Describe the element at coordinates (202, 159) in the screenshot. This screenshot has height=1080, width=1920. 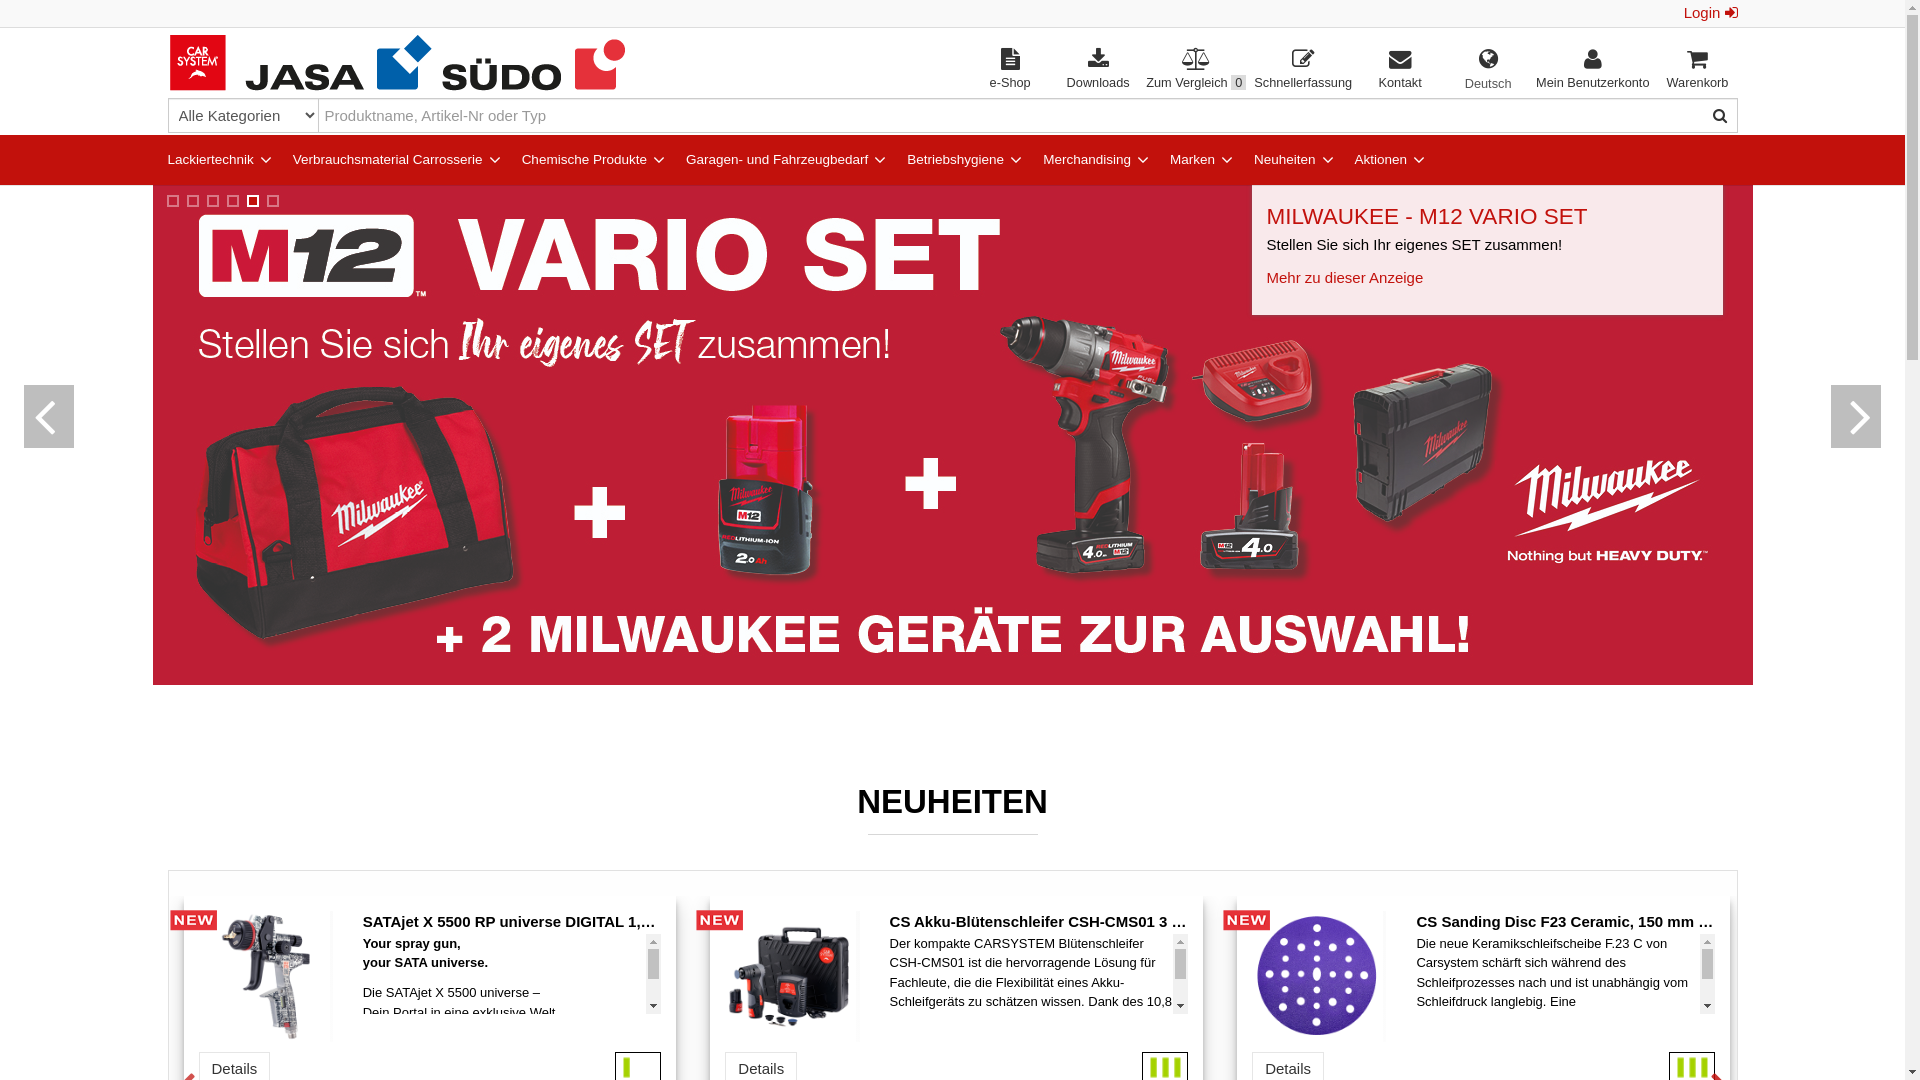
I see `Lackiertechnik` at that location.